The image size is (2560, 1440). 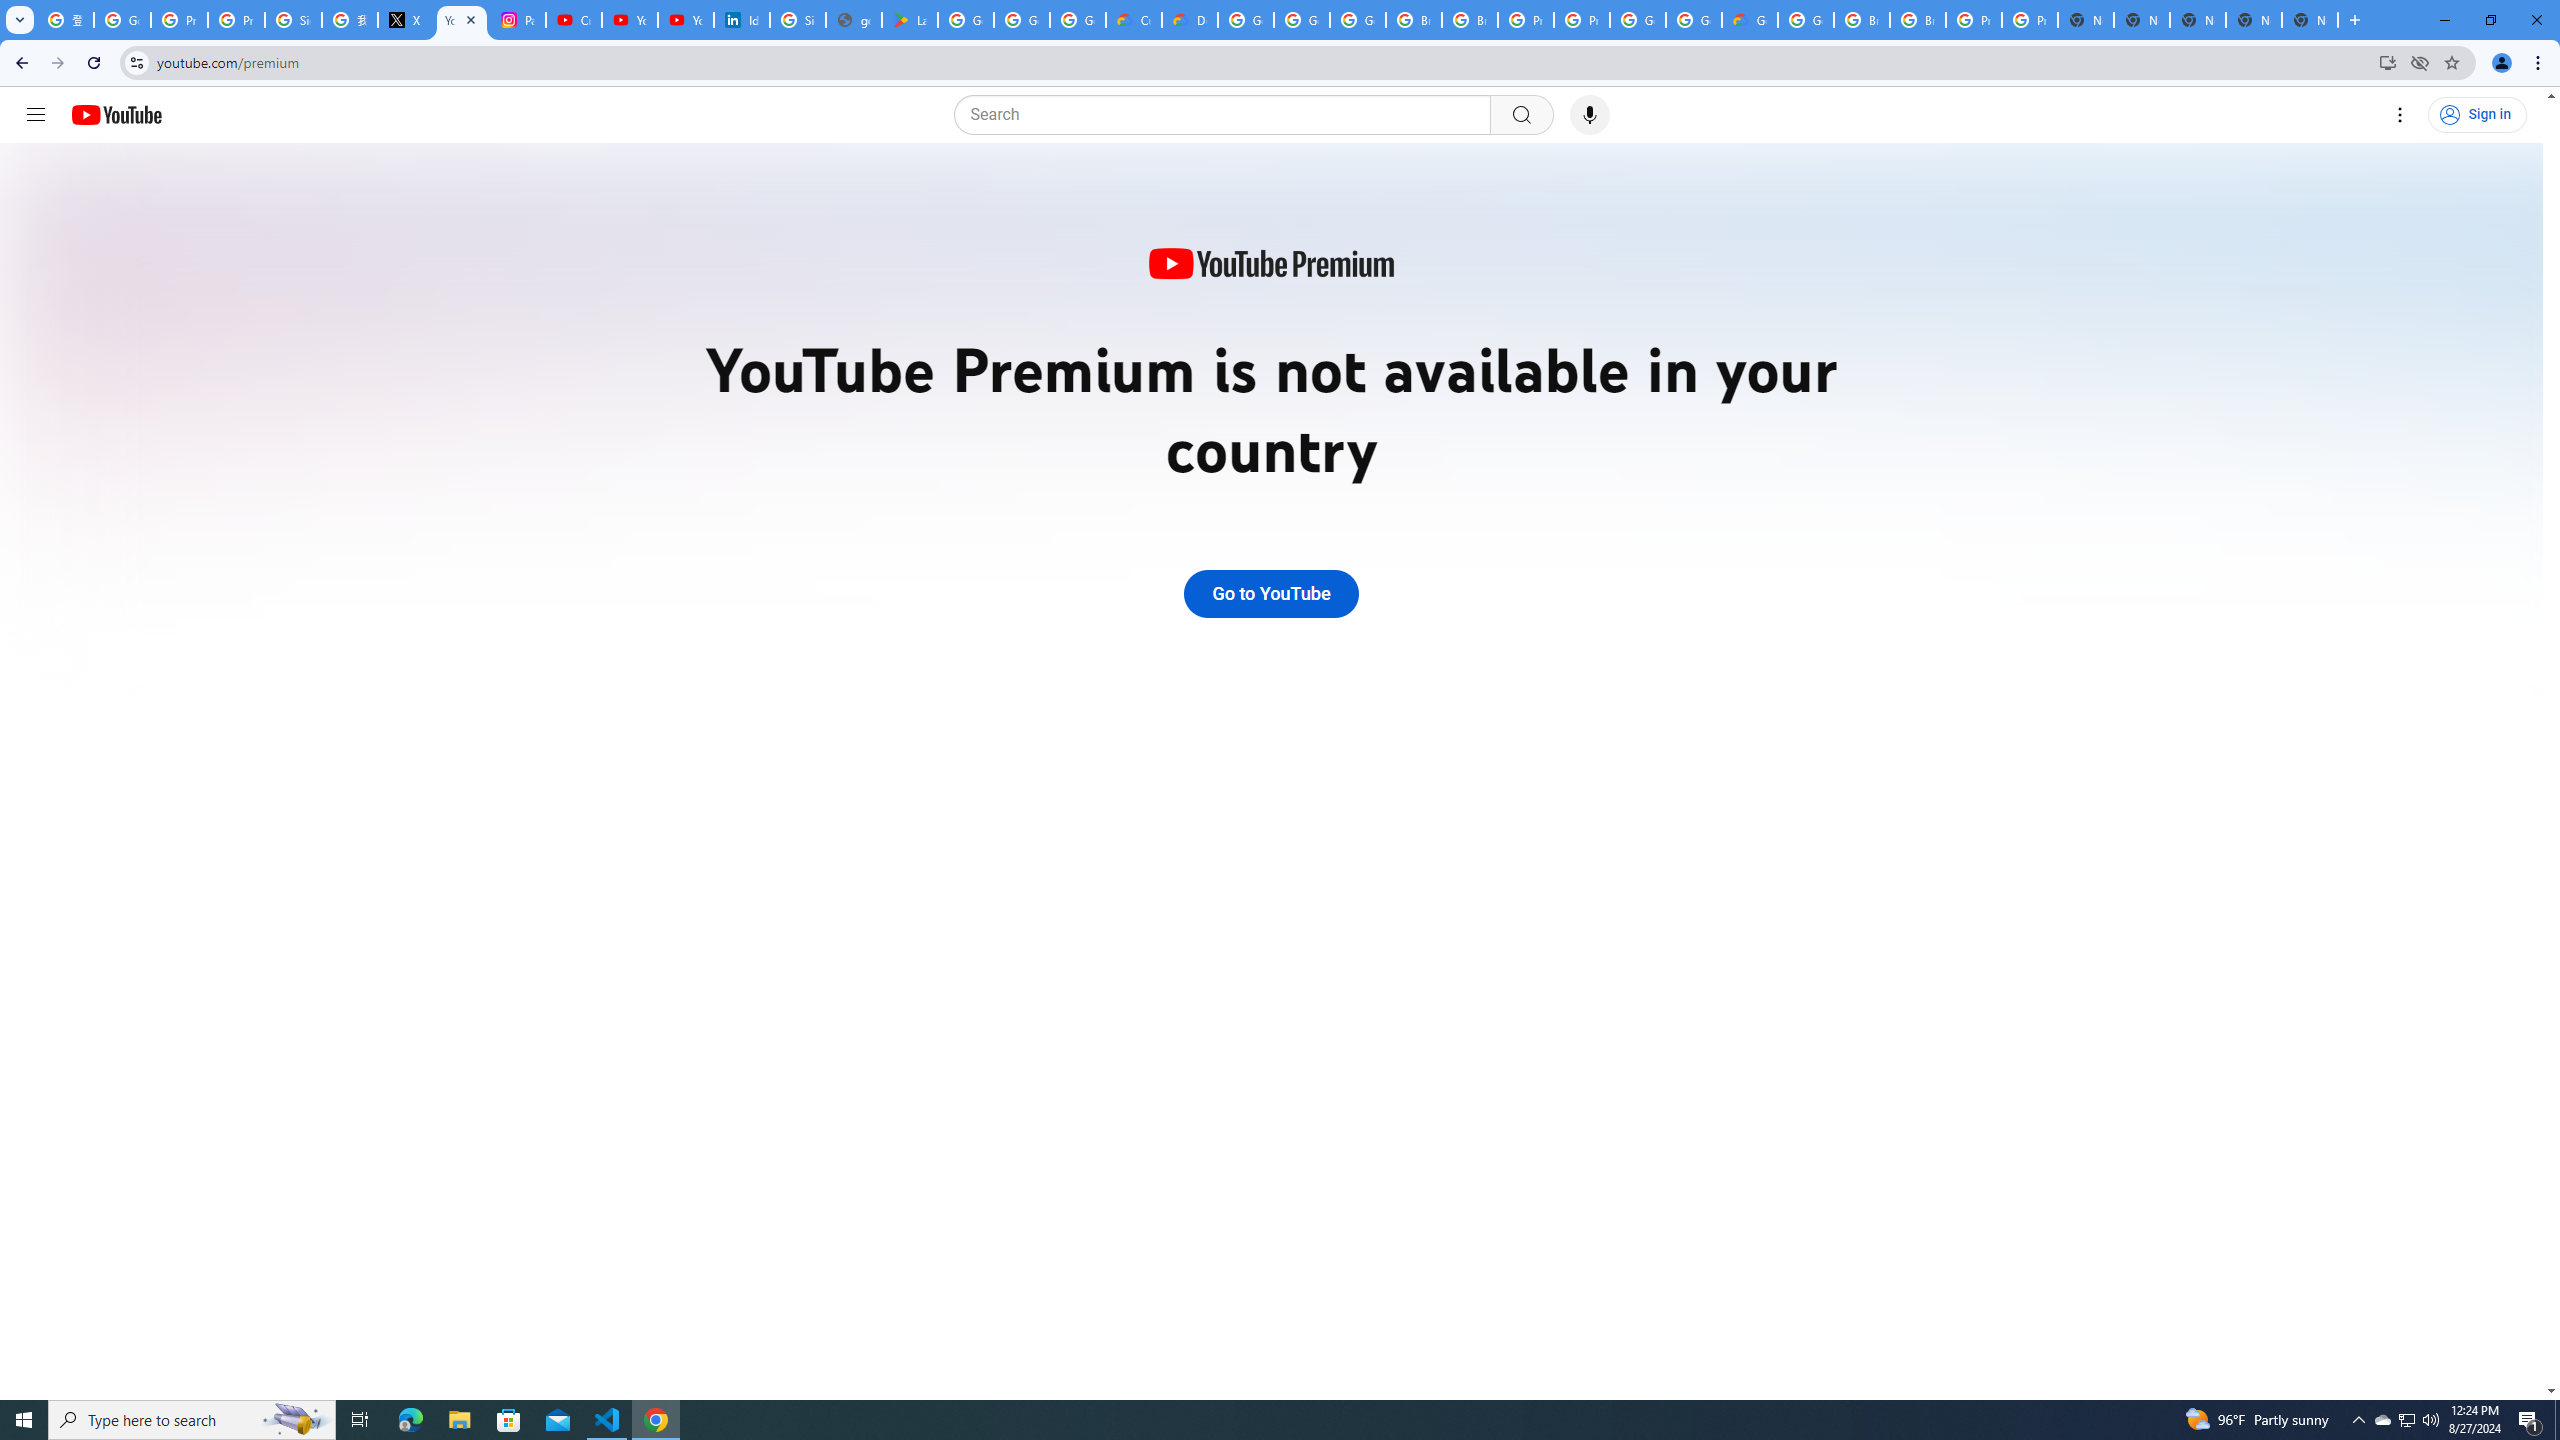 What do you see at coordinates (2310, 20) in the screenshot?
I see `New Tab` at bounding box center [2310, 20].